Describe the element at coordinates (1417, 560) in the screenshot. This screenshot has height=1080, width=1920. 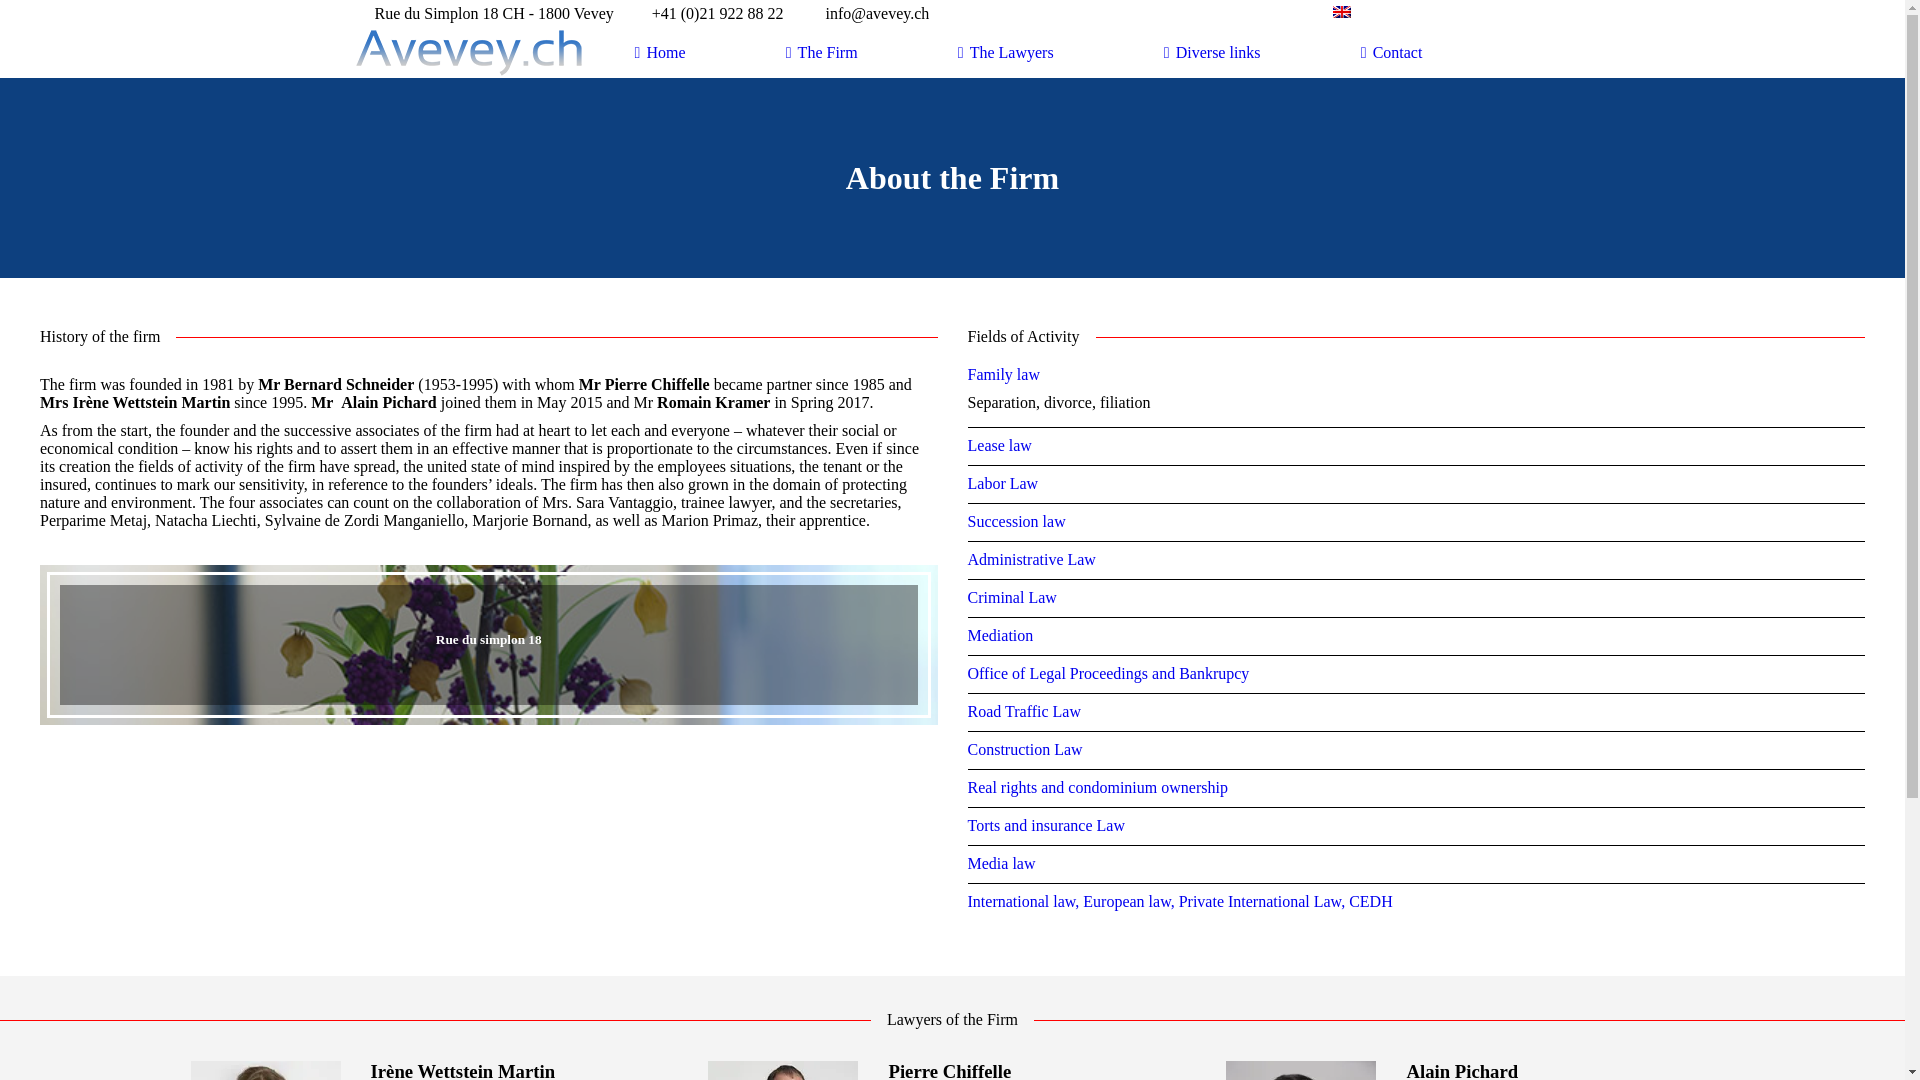
I see `Administrative Law` at that location.